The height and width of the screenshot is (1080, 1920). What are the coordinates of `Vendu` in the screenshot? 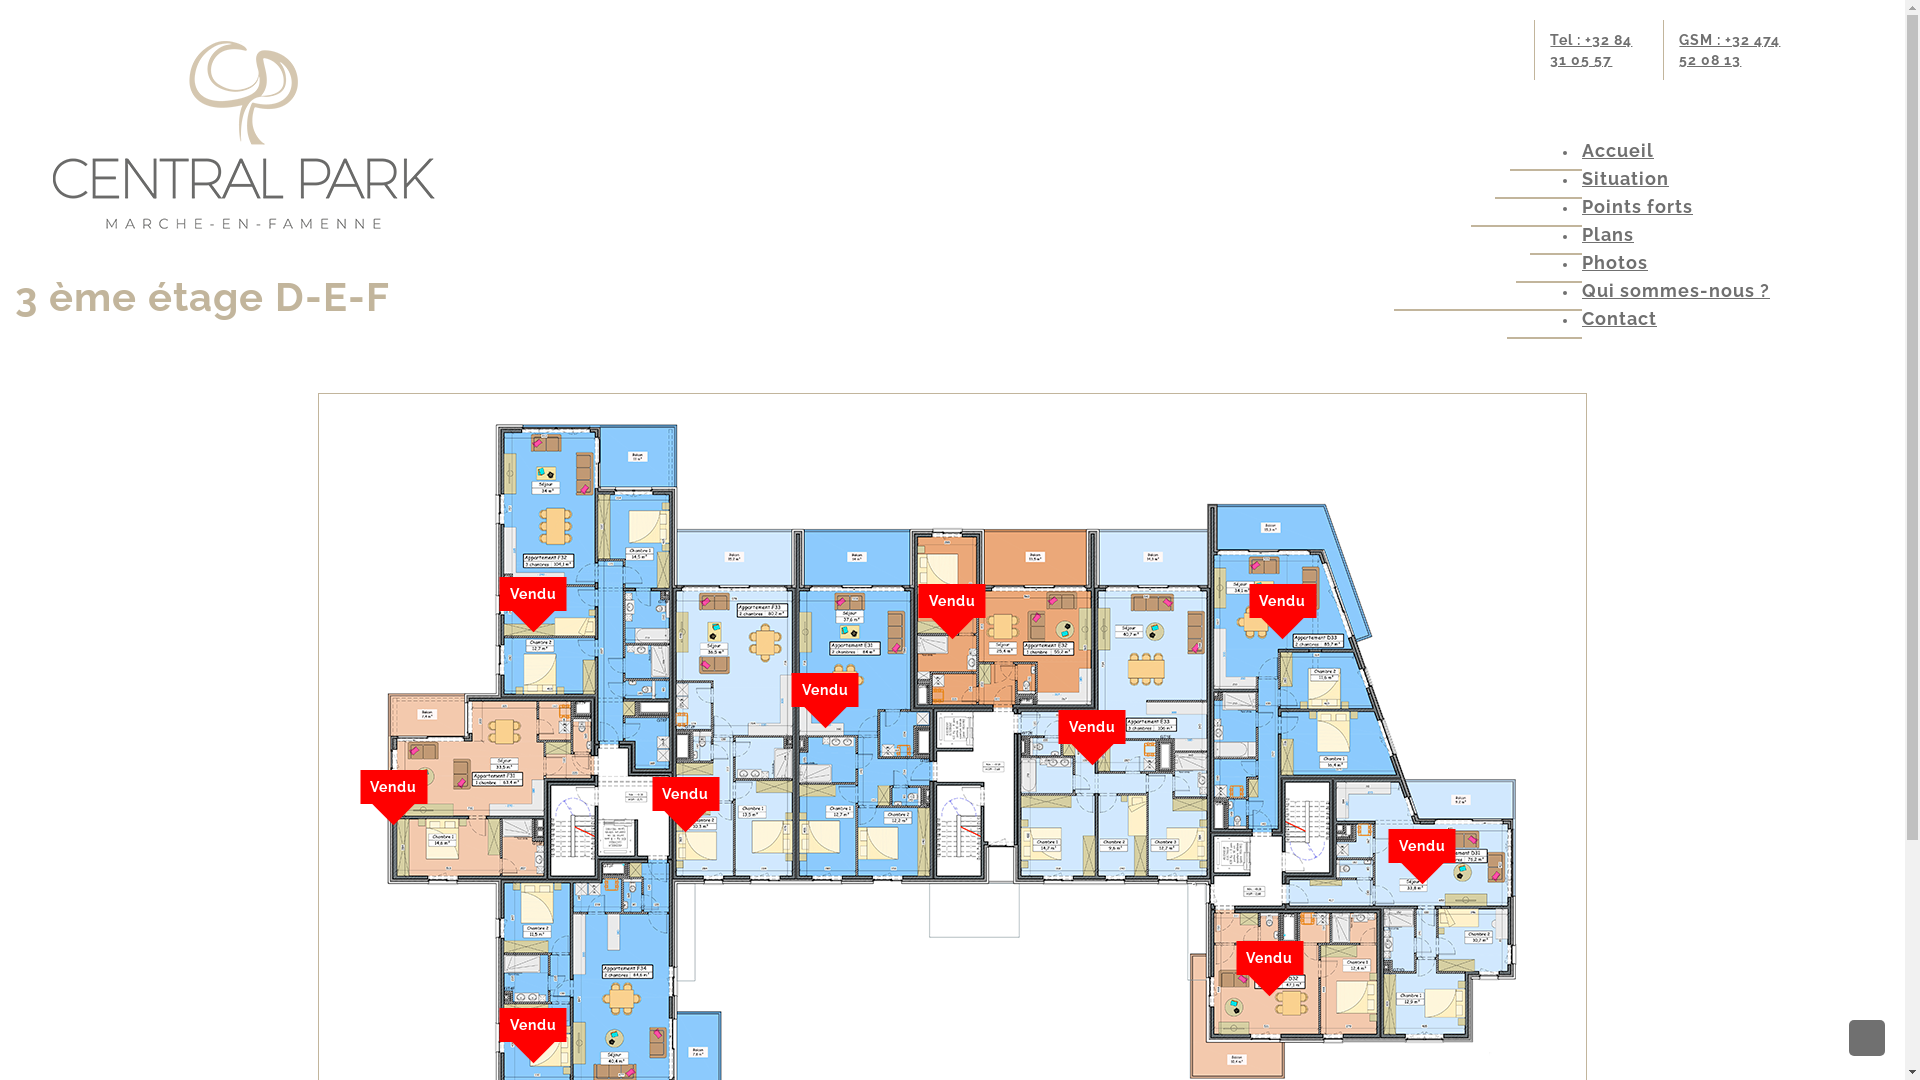 It's located at (534, 594).